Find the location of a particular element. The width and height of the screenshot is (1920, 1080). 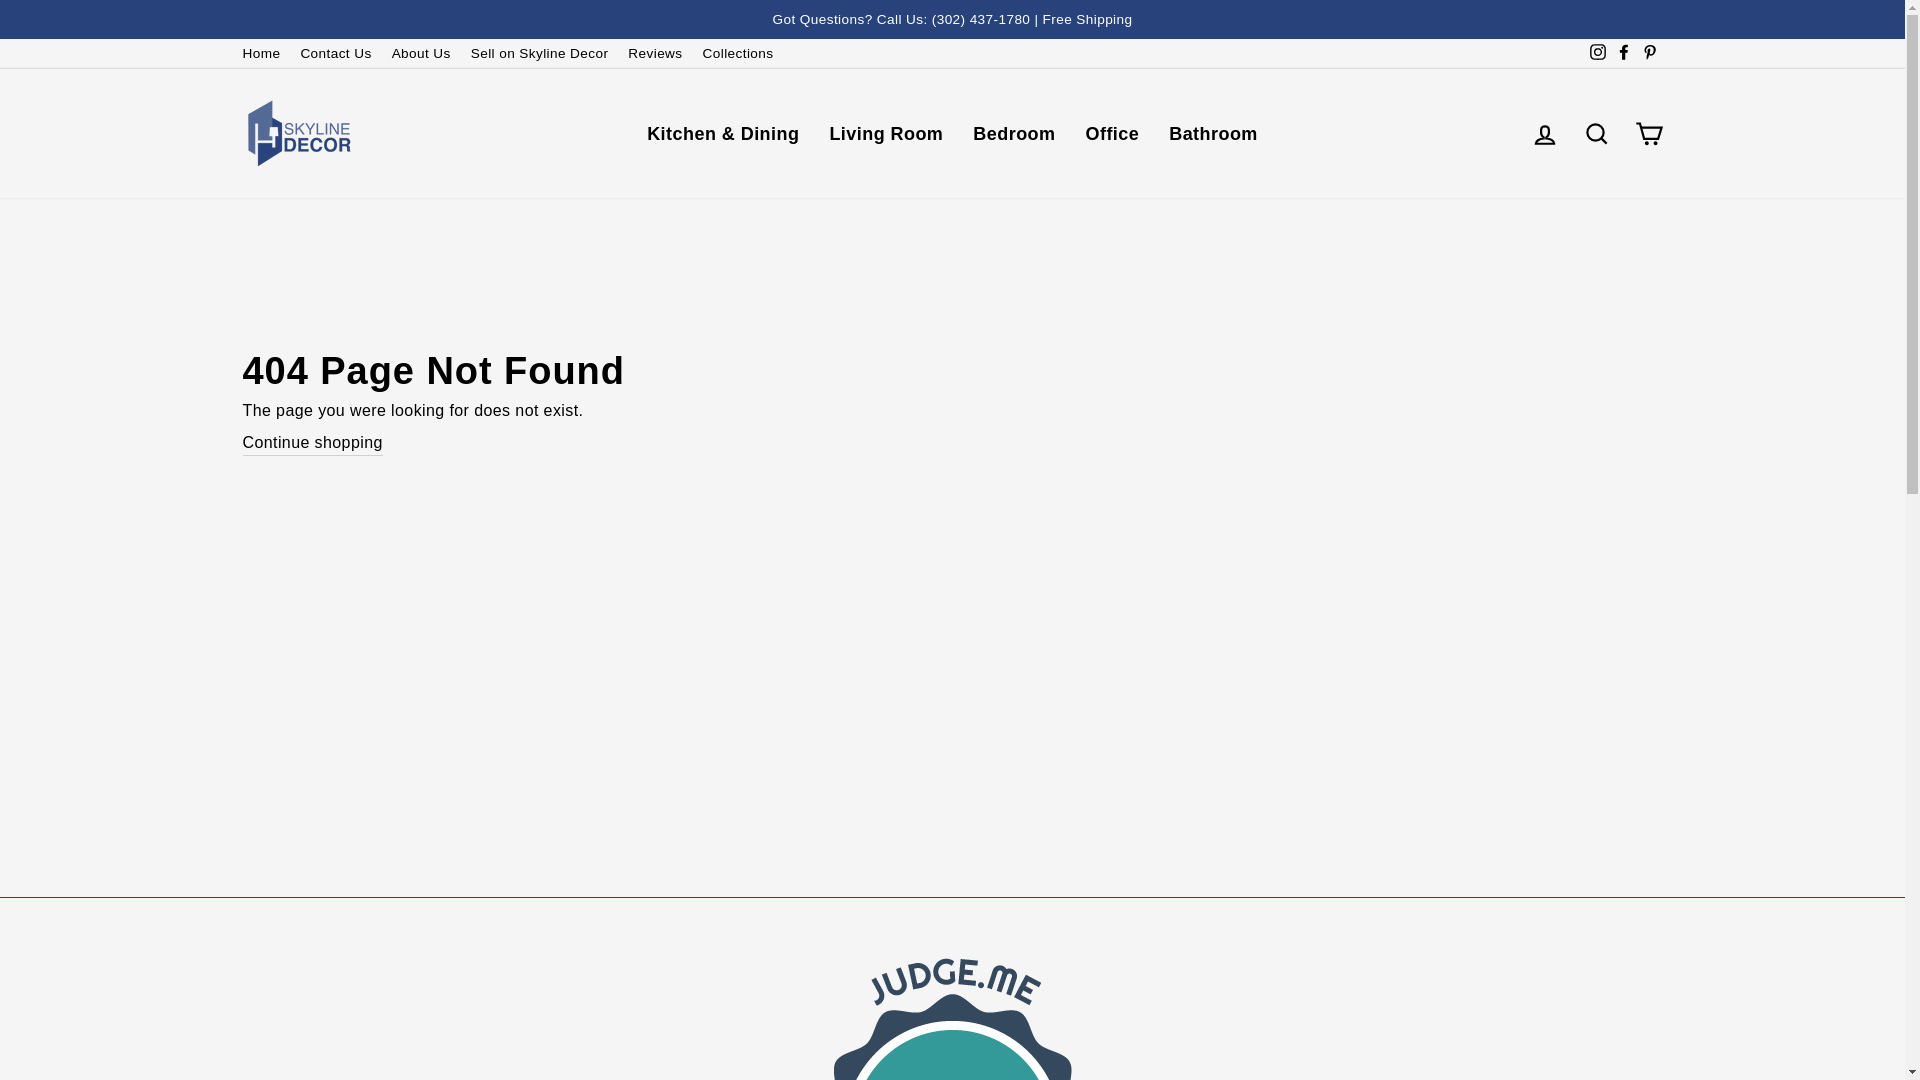

Reviews is located at coordinates (654, 53).